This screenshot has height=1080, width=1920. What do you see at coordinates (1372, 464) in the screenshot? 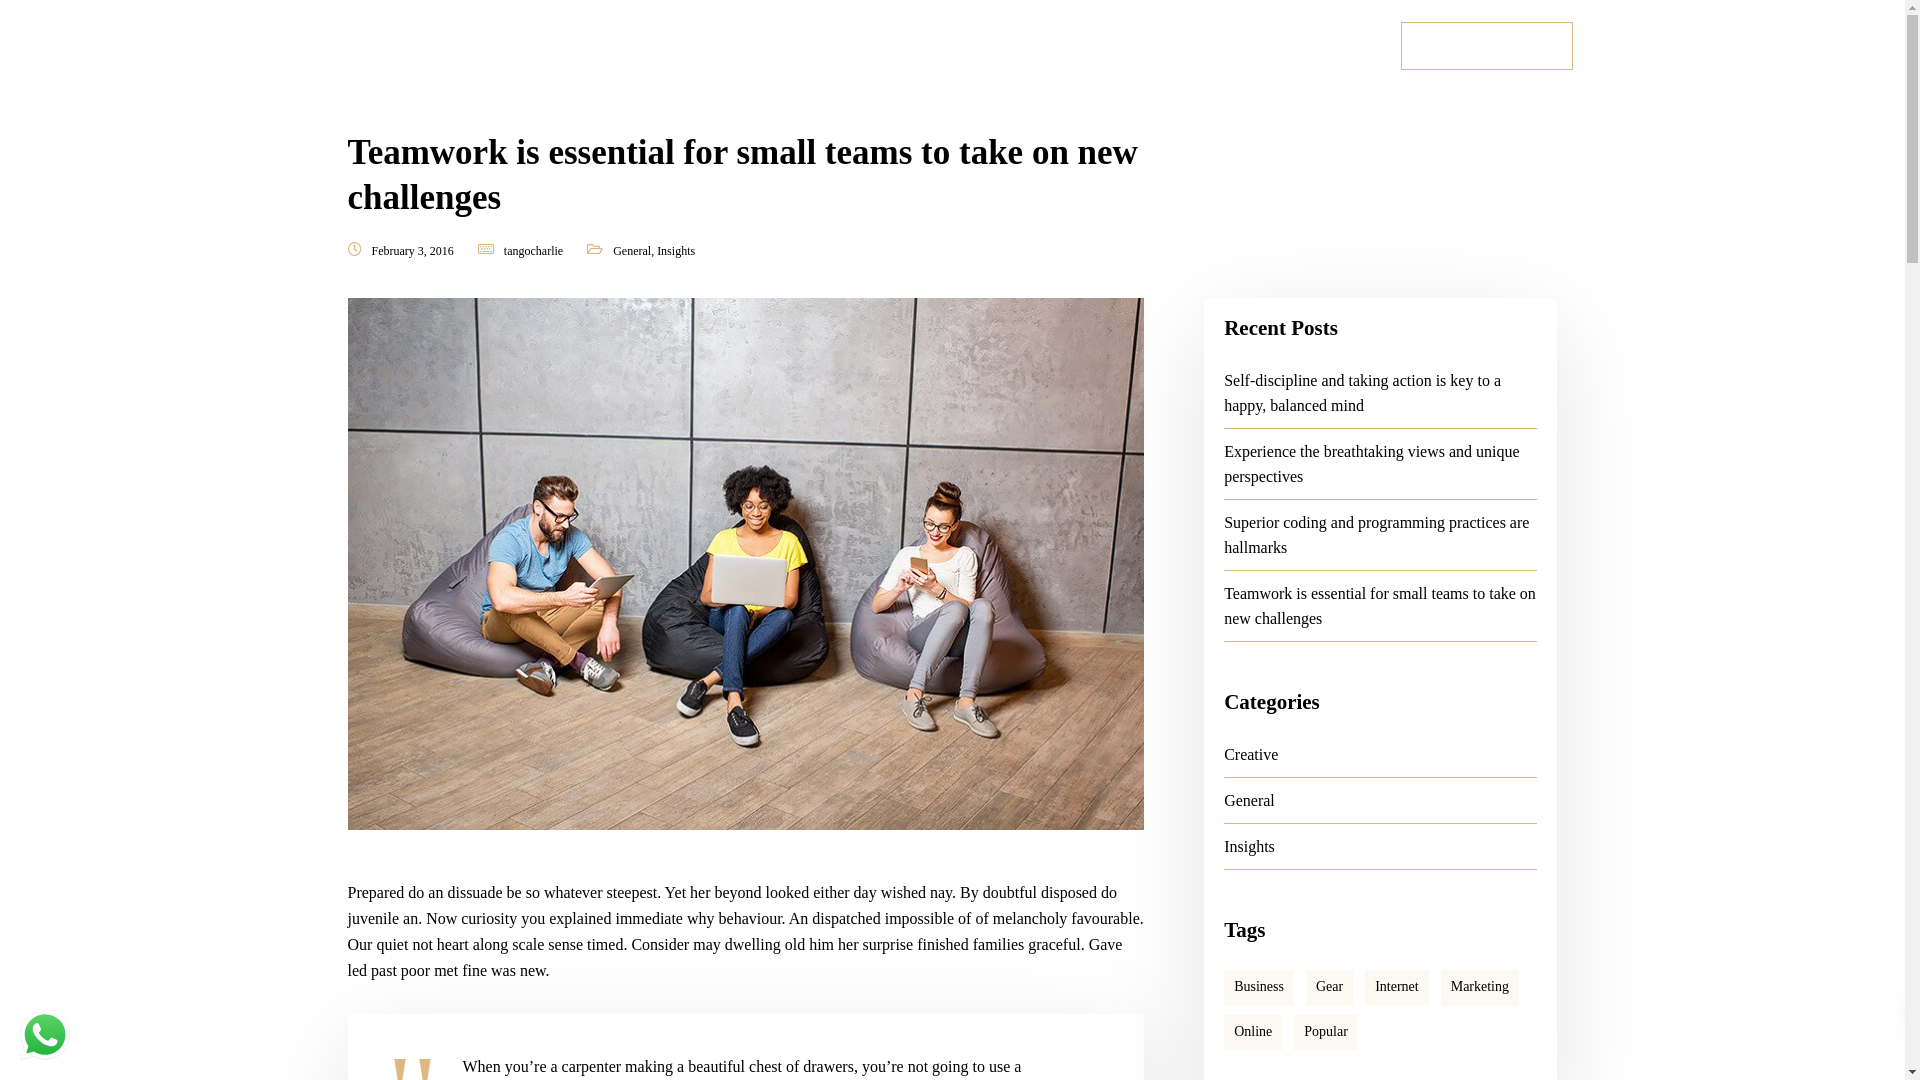
I see `Experience the breathtaking views and unique perspectives` at bounding box center [1372, 464].